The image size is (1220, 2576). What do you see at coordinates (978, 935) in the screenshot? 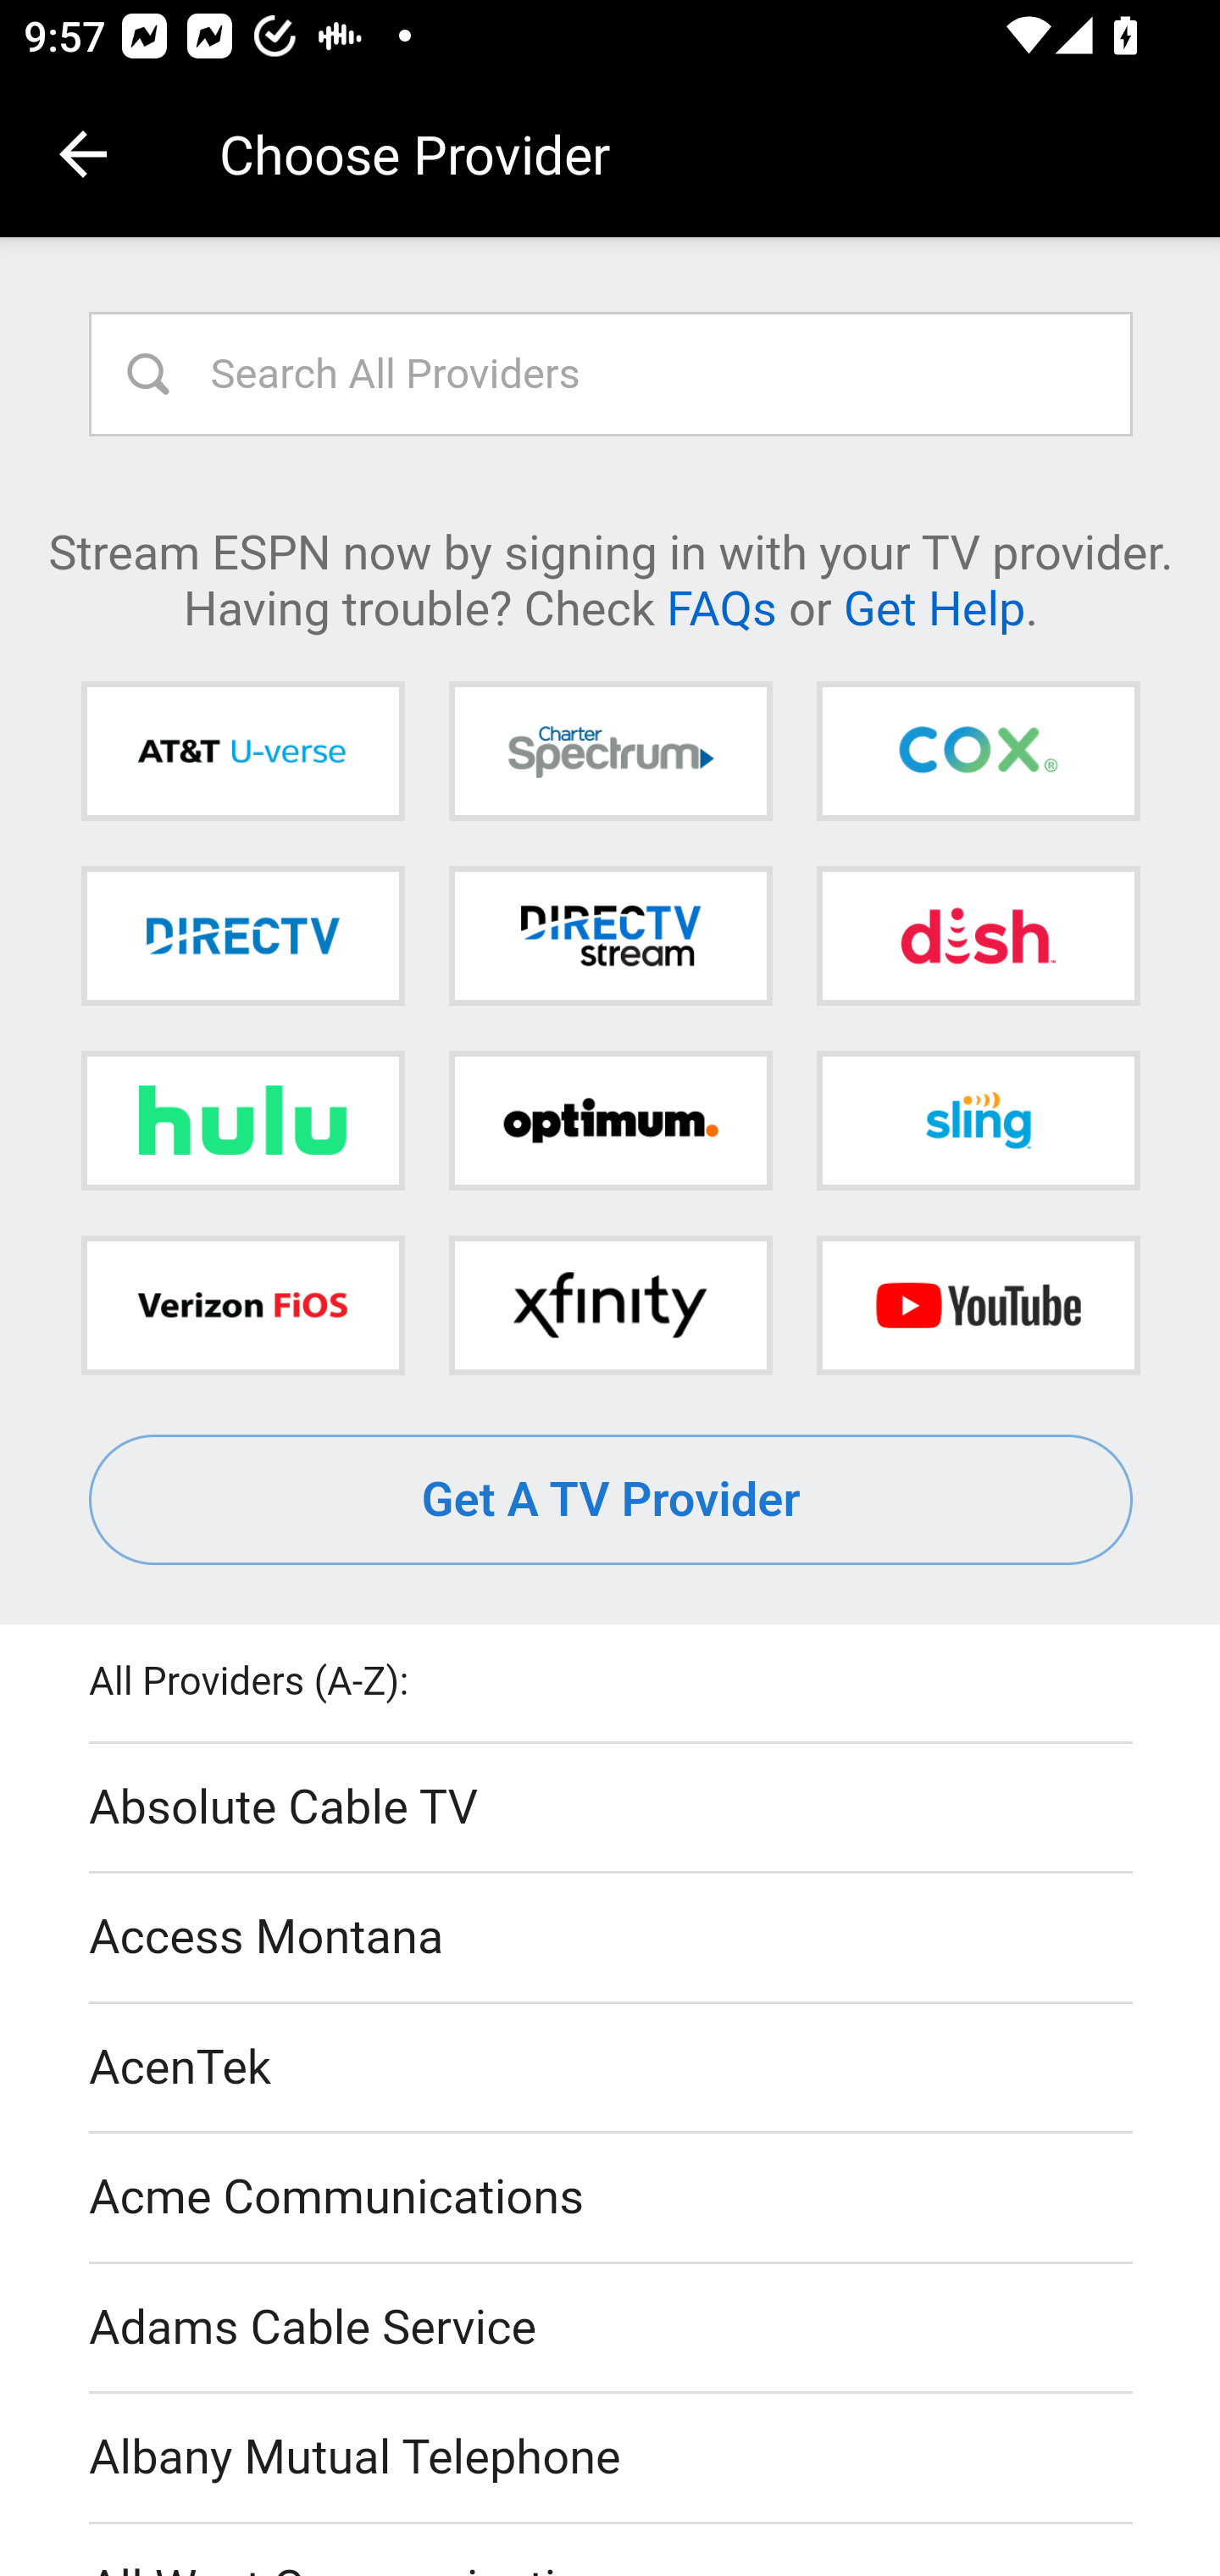
I see `DISH` at bounding box center [978, 935].